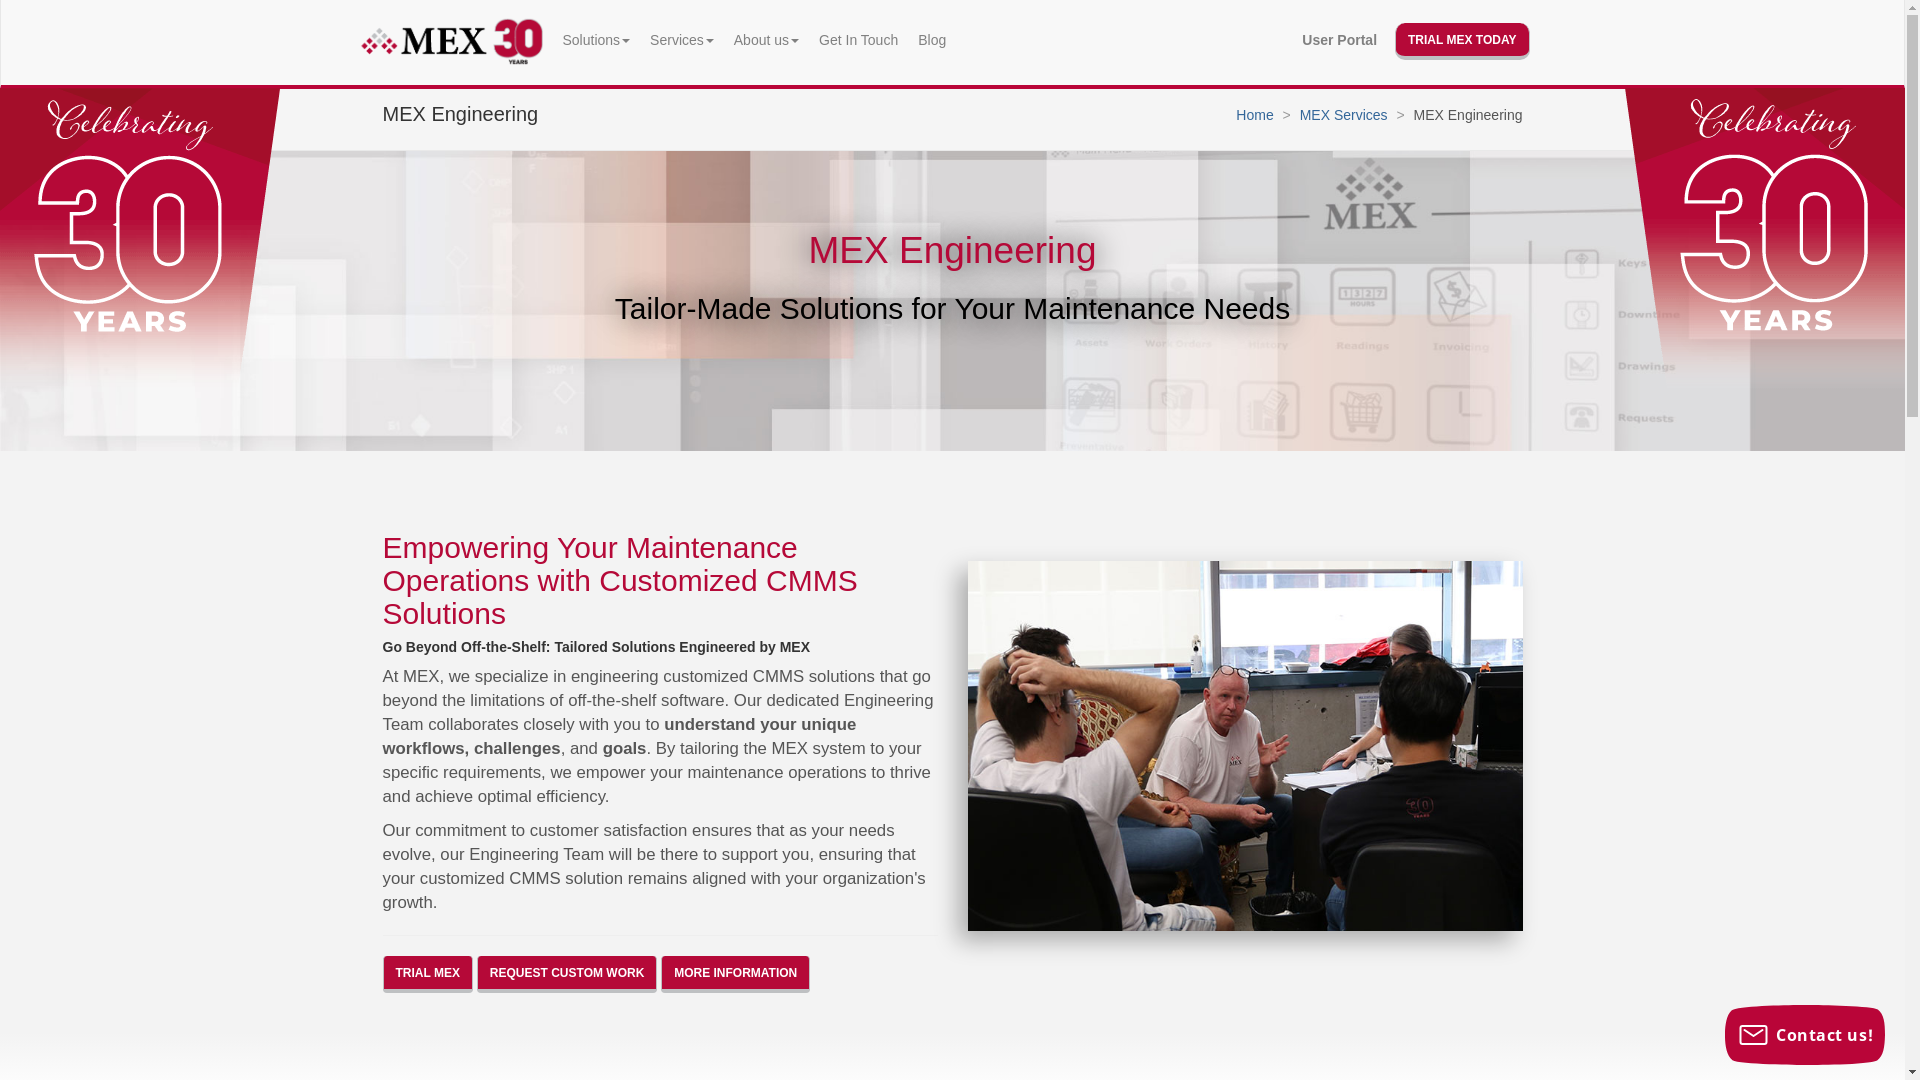 This screenshot has height=1080, width=1920. What do you see at coordinates (1462, 42) in the screenshot?
I see `TRIAL MEX TODAY` at bounding box center [1462, 42].